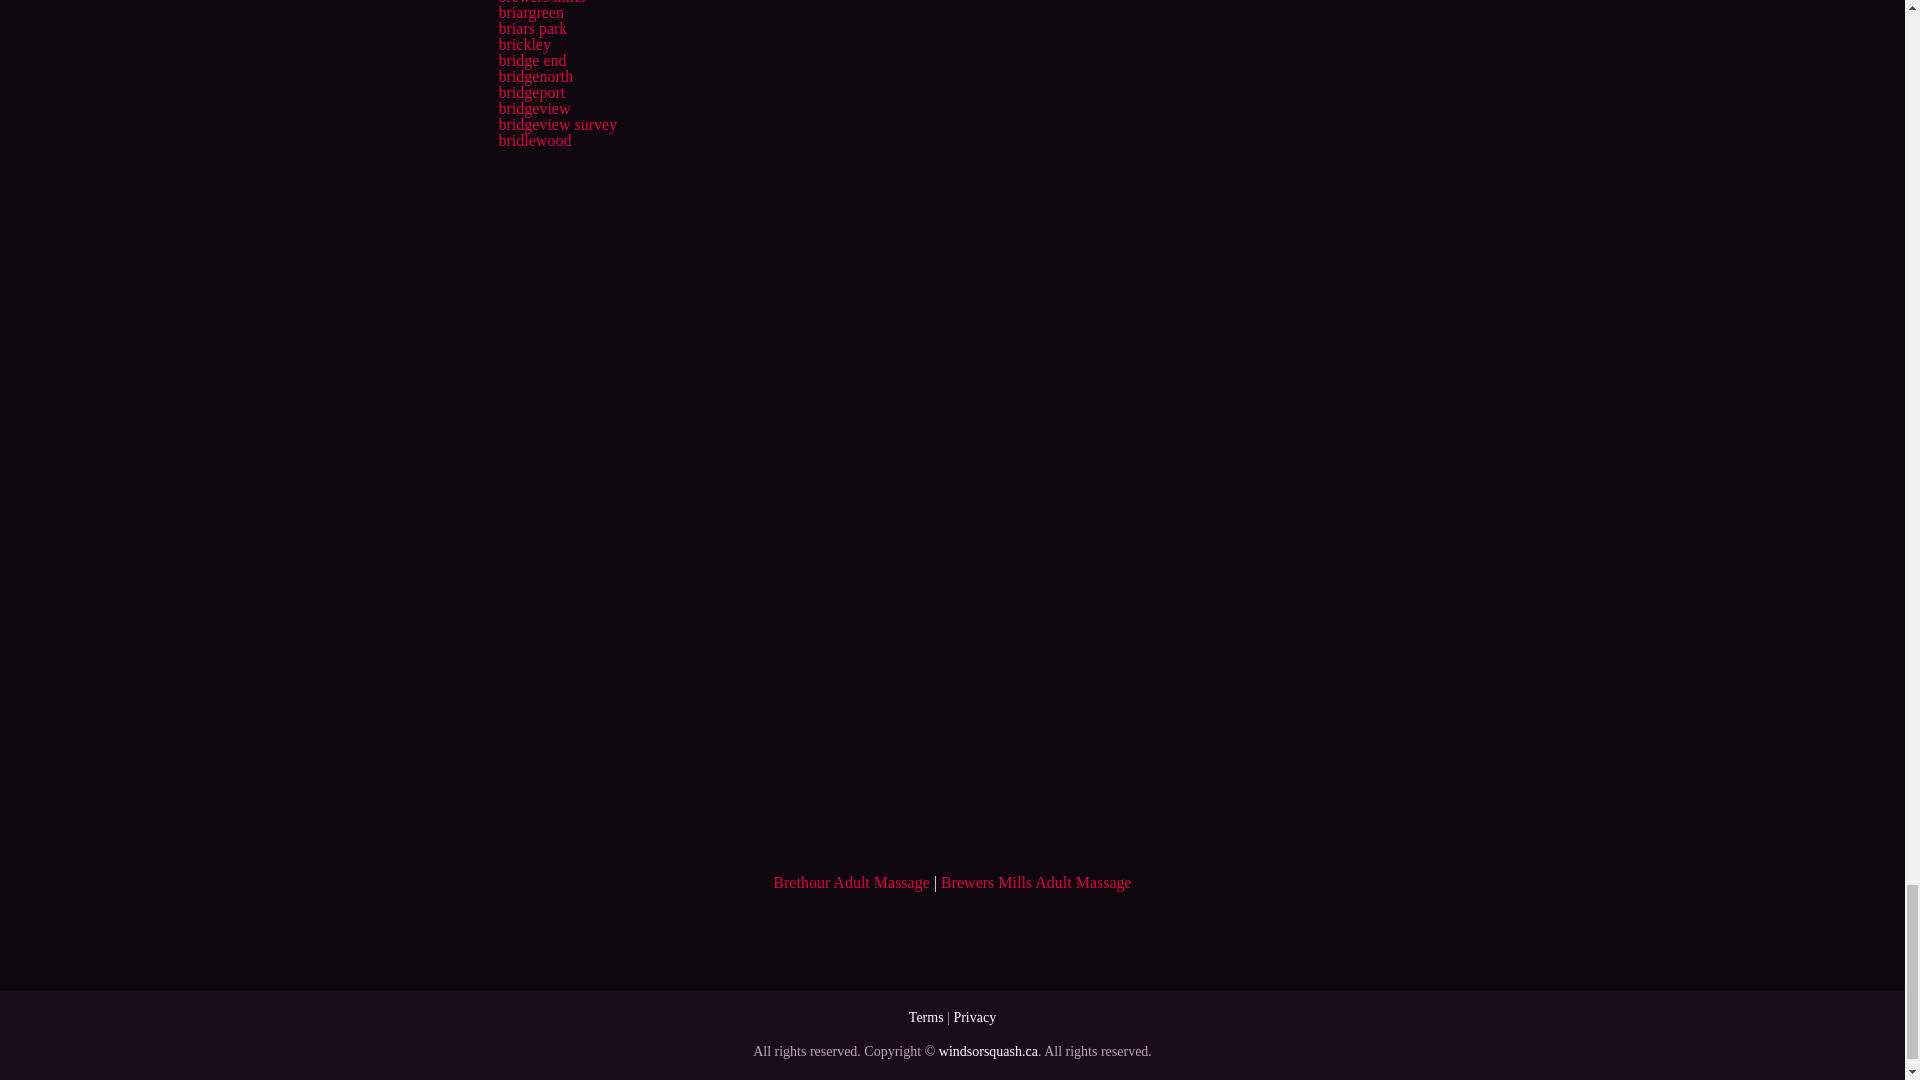 This screenshot has height=1080, width=1920. I want to click on bridlewood, so click(534, 140).